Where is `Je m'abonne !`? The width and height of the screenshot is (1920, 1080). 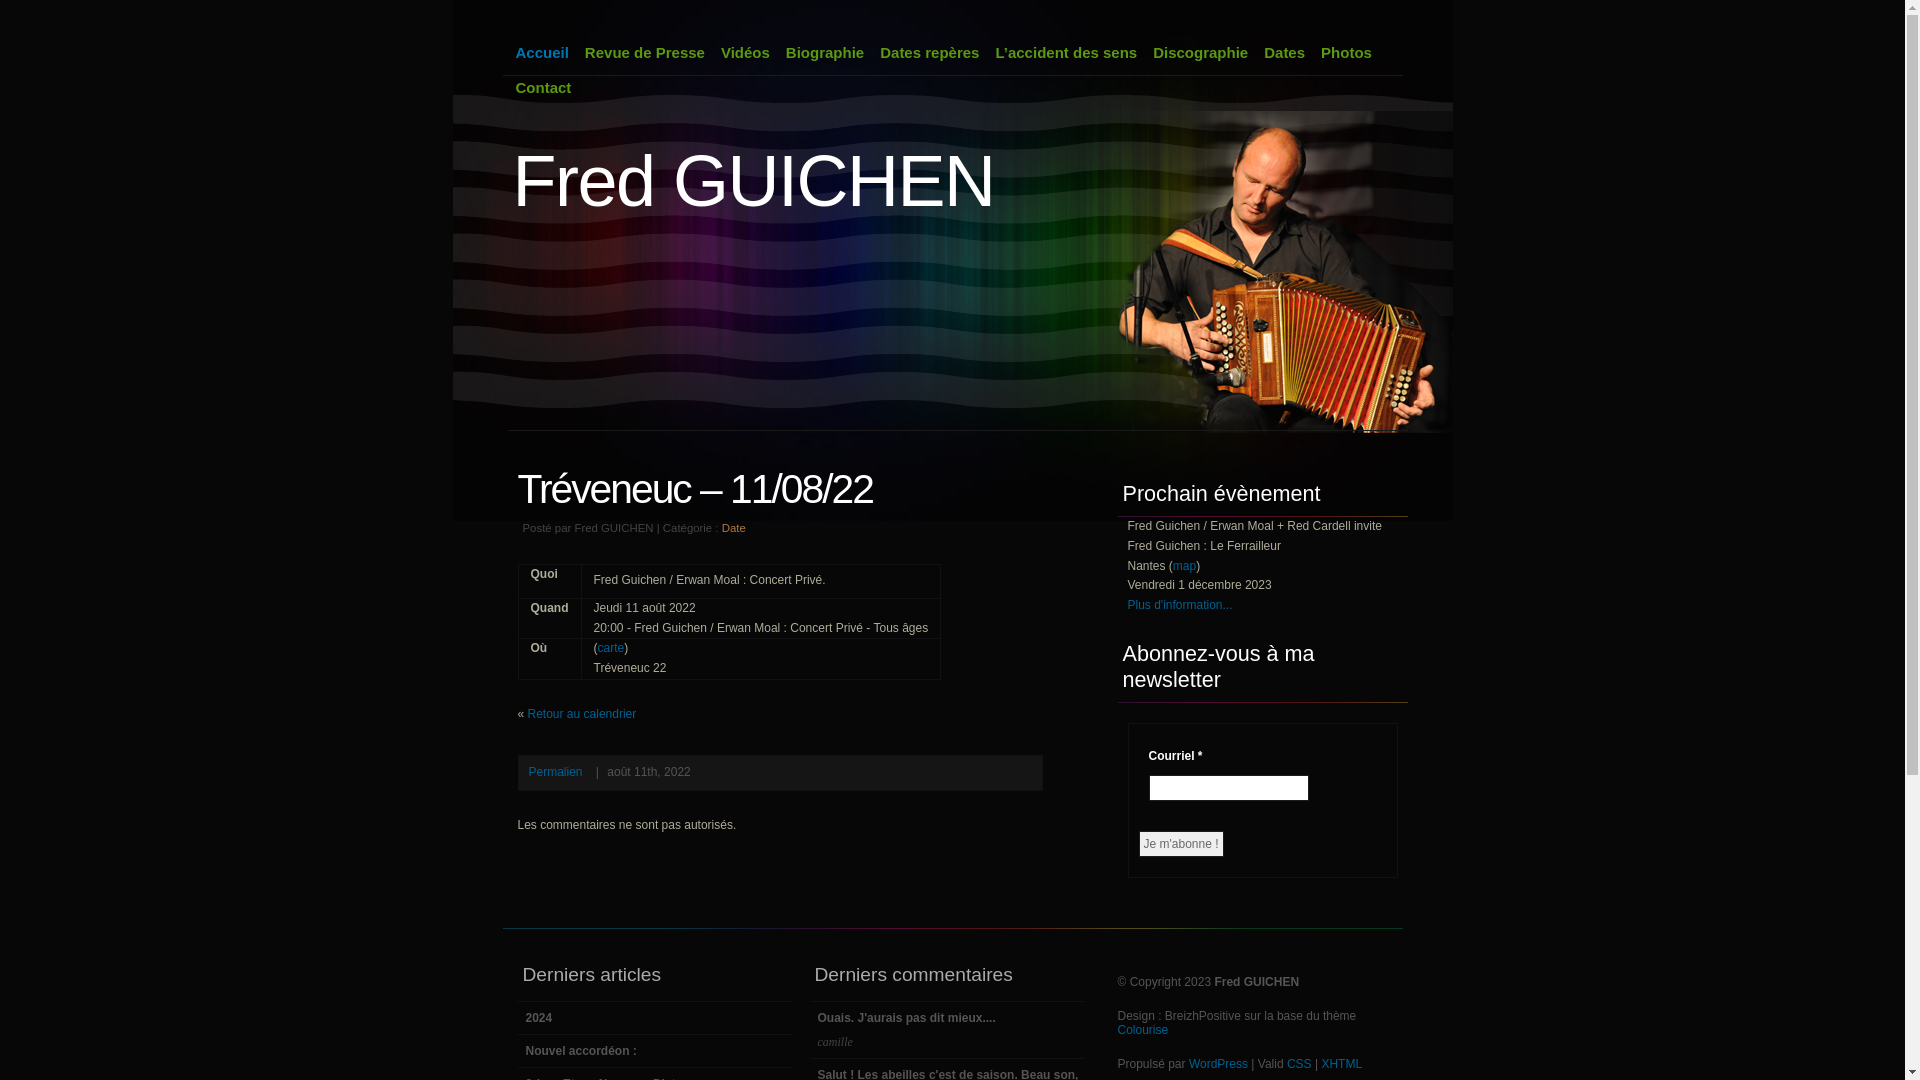
Je m'abonne ! is located at coordinates (1180, 844).